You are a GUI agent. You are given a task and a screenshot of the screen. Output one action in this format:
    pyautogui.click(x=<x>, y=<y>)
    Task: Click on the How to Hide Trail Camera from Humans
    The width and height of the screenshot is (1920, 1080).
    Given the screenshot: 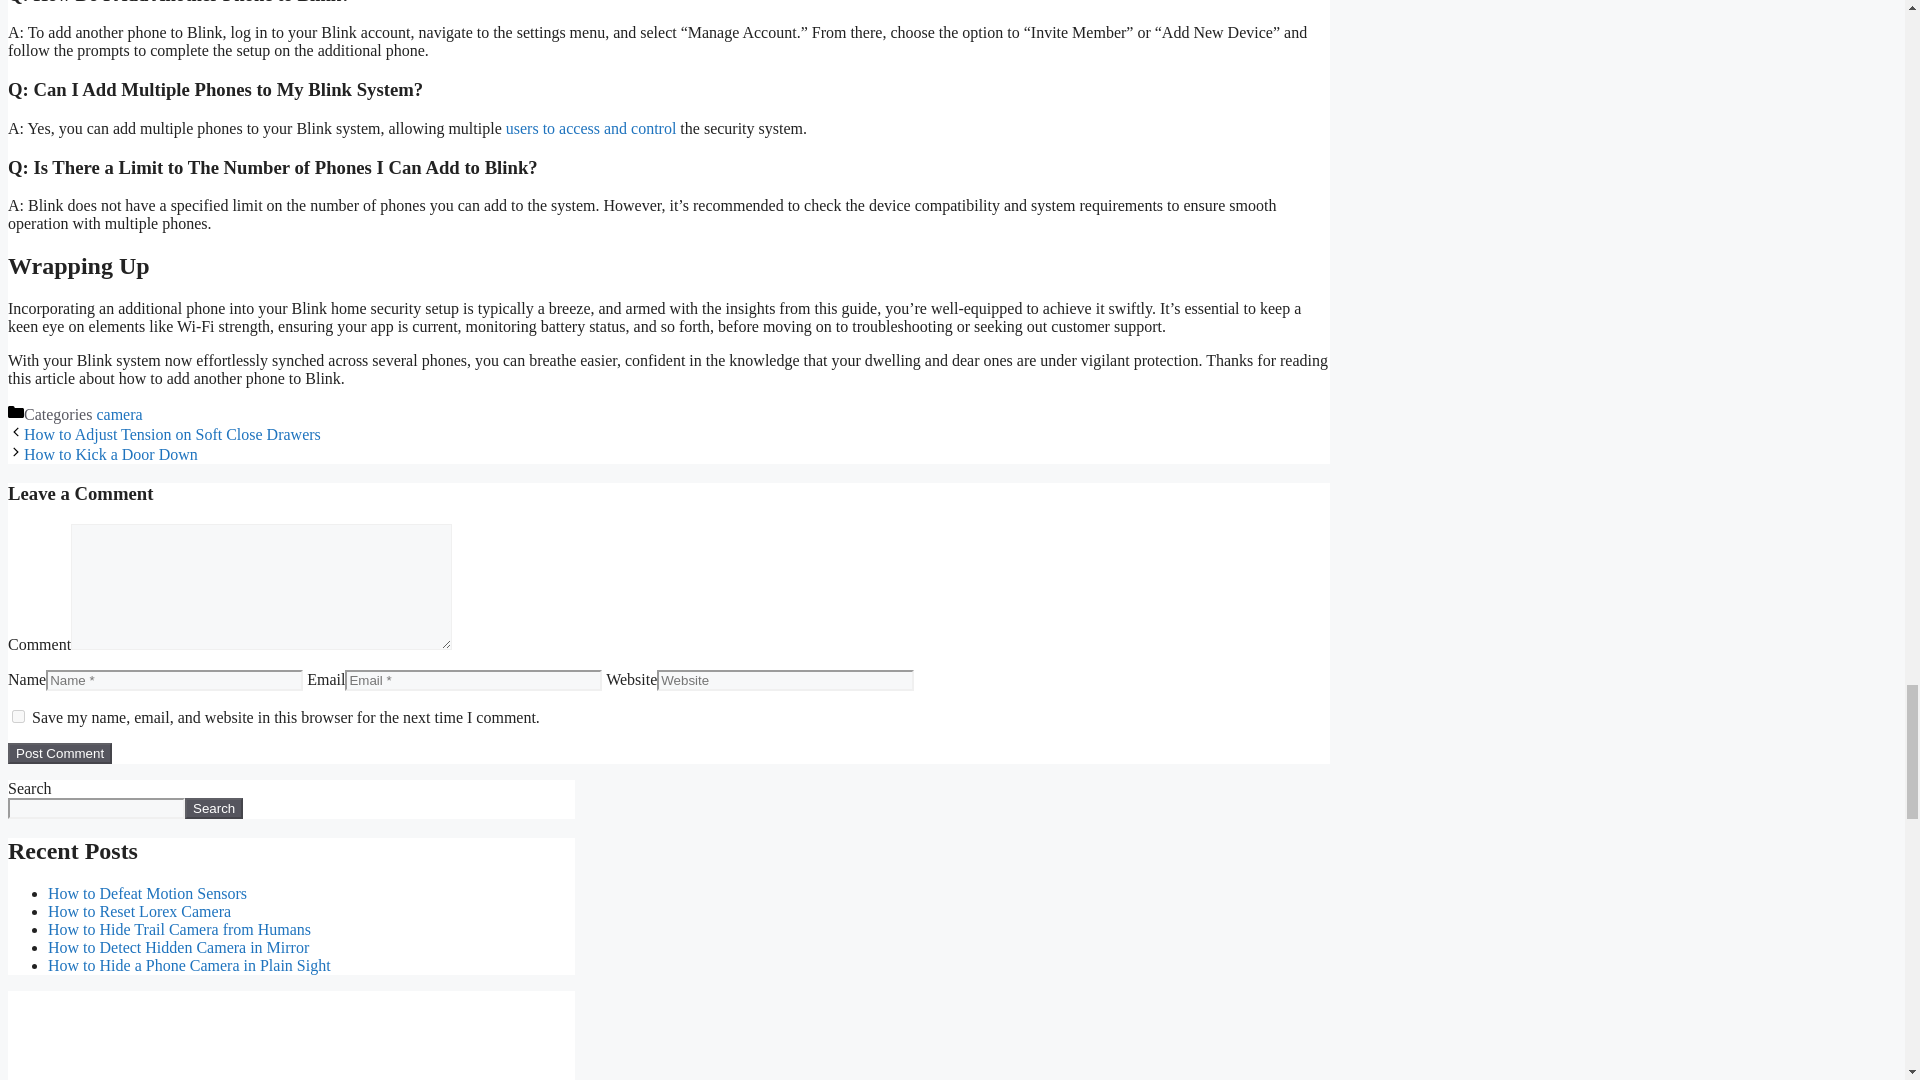 What is the action you would take?
    pyautogui.click(x=180, y=930)
    